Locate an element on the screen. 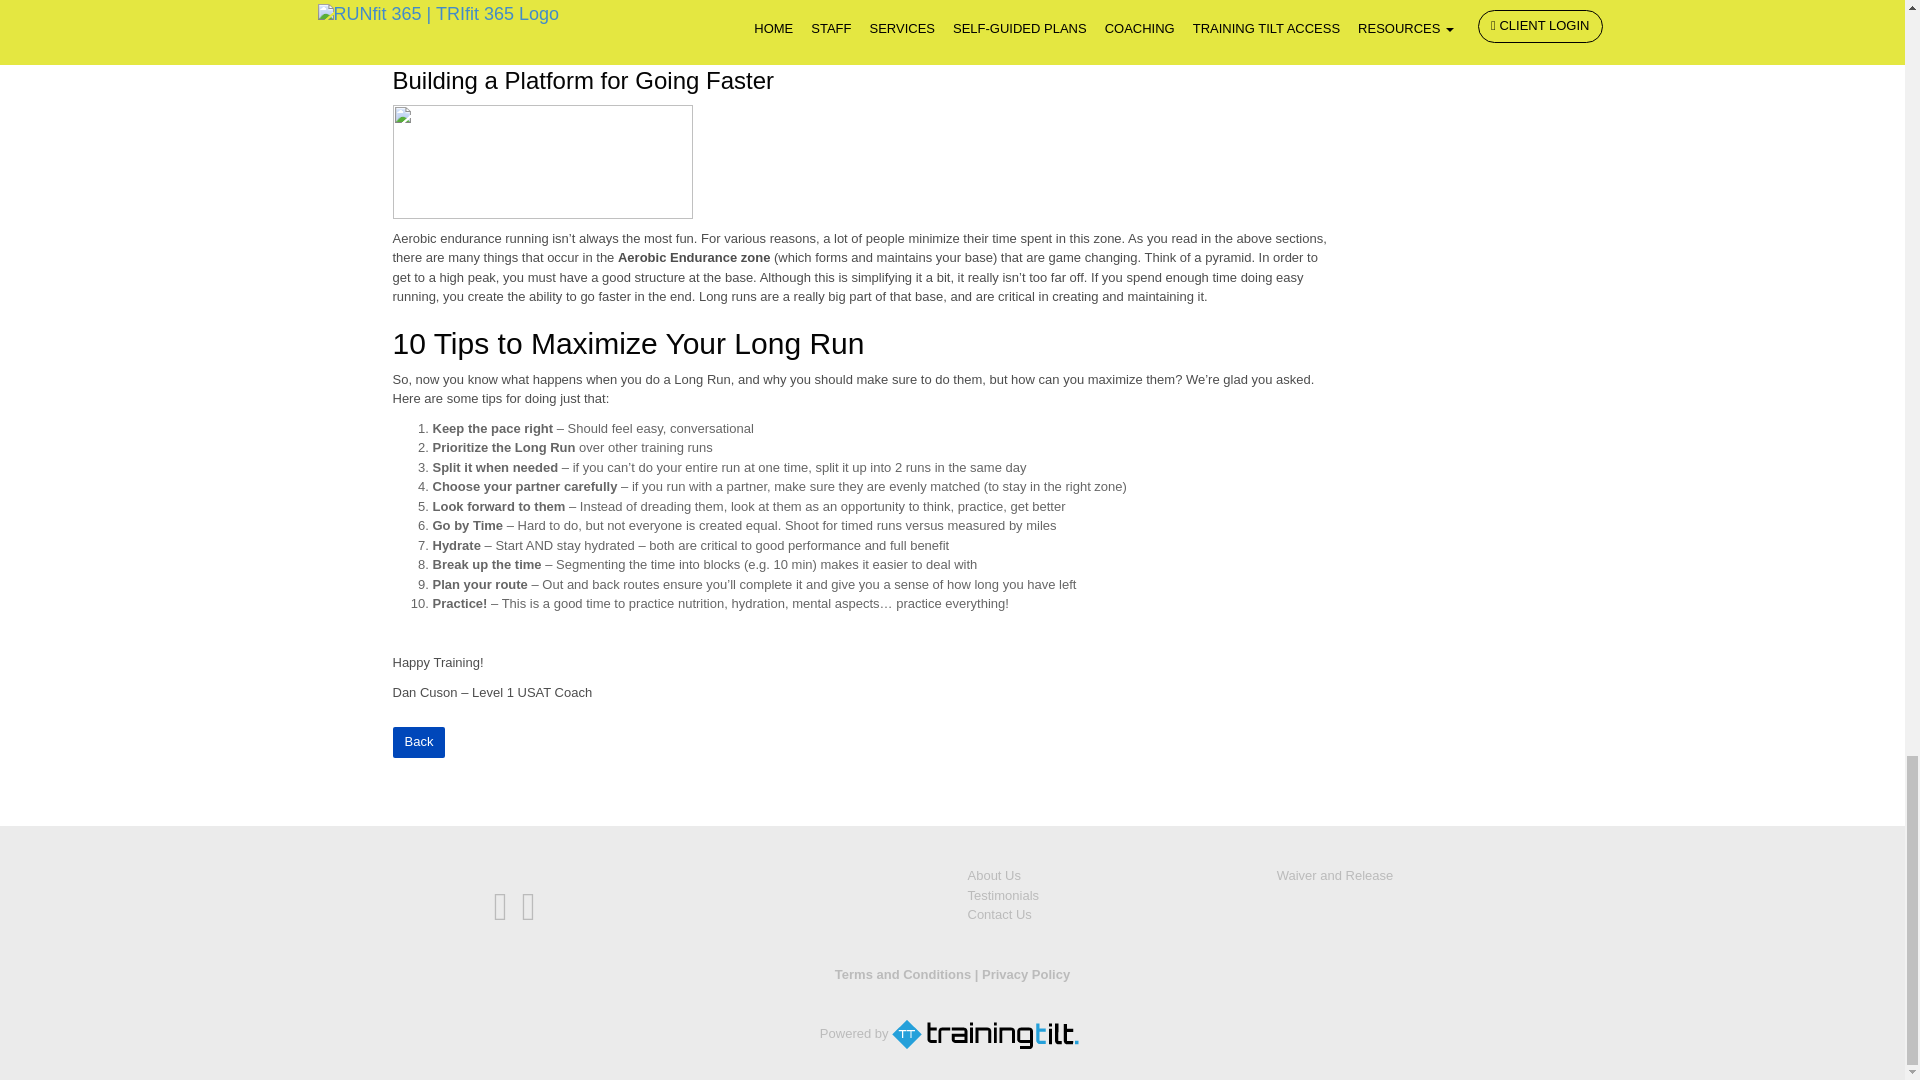  Privacy Policy is located at coordinates (1025, 974).